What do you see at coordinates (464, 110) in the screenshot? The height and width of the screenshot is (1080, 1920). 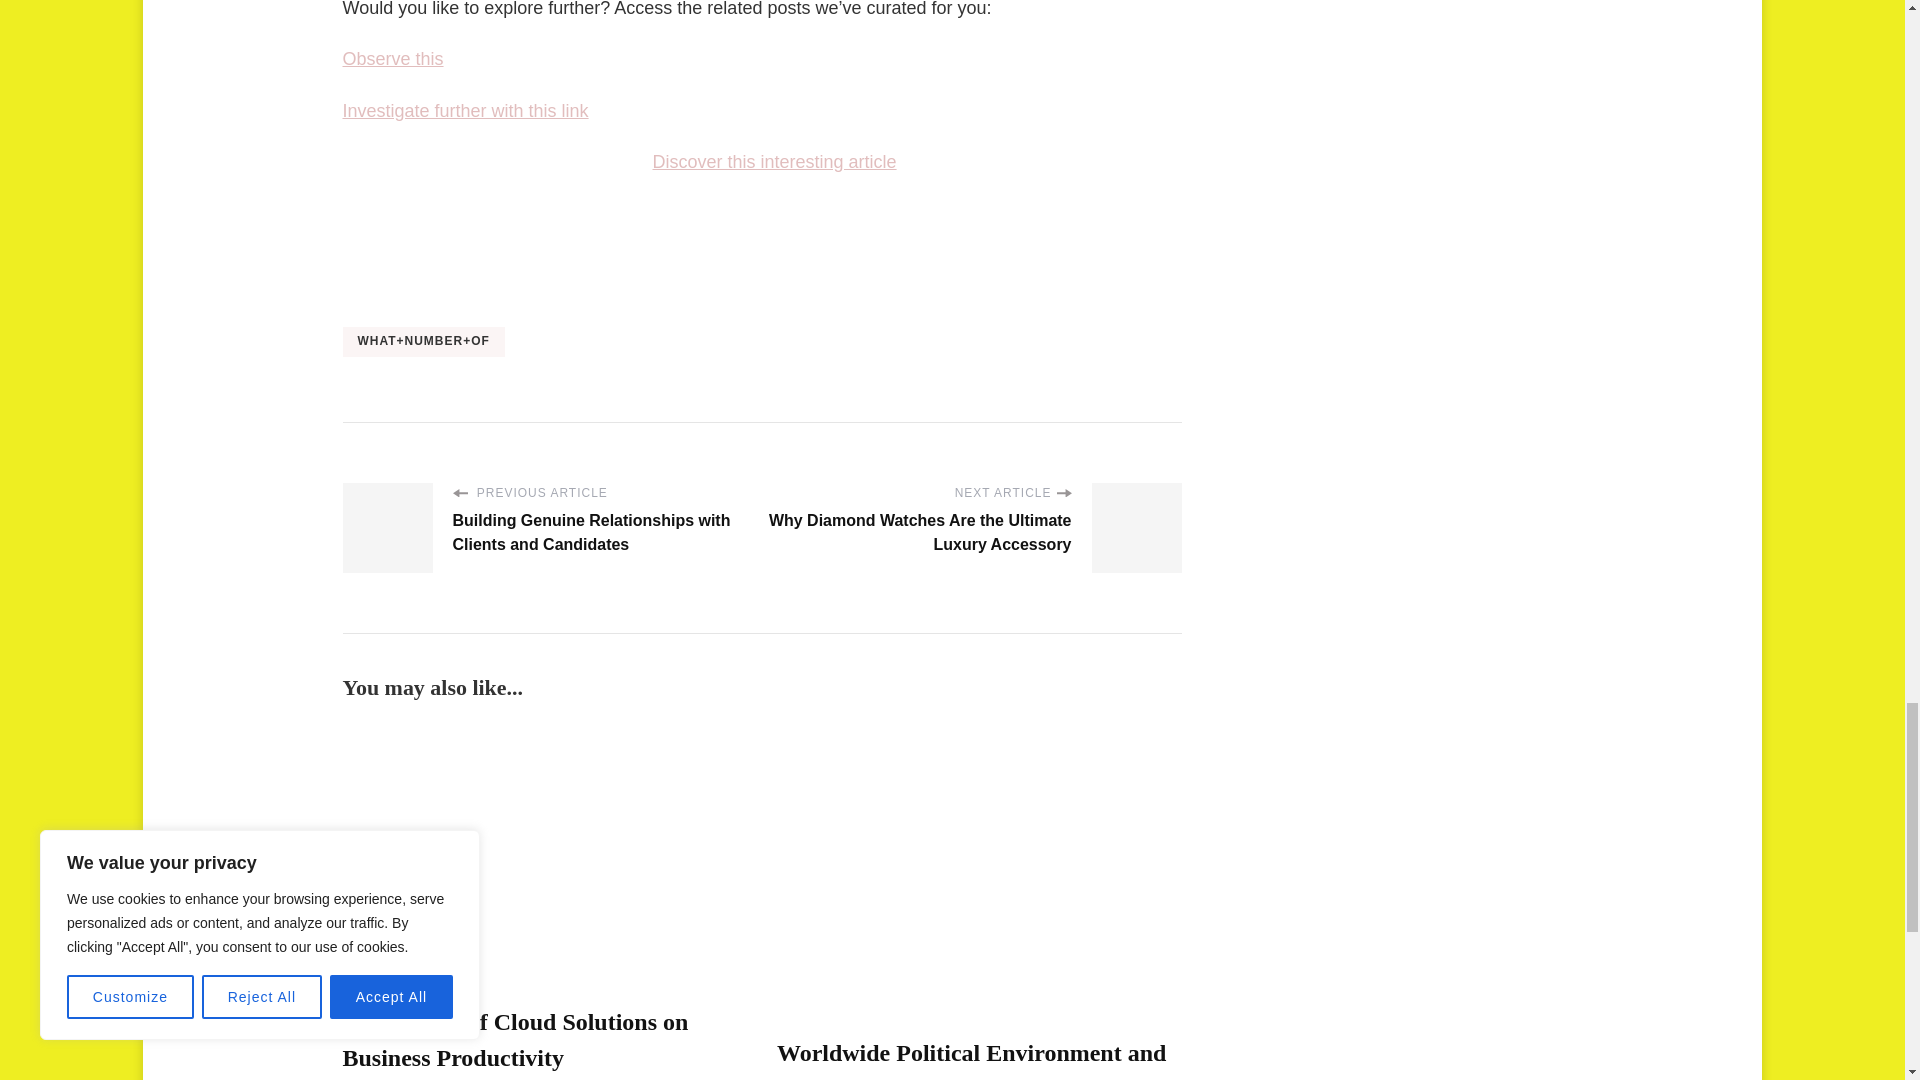 I see `Investigate further with this link` at bounding box center [464, 110].